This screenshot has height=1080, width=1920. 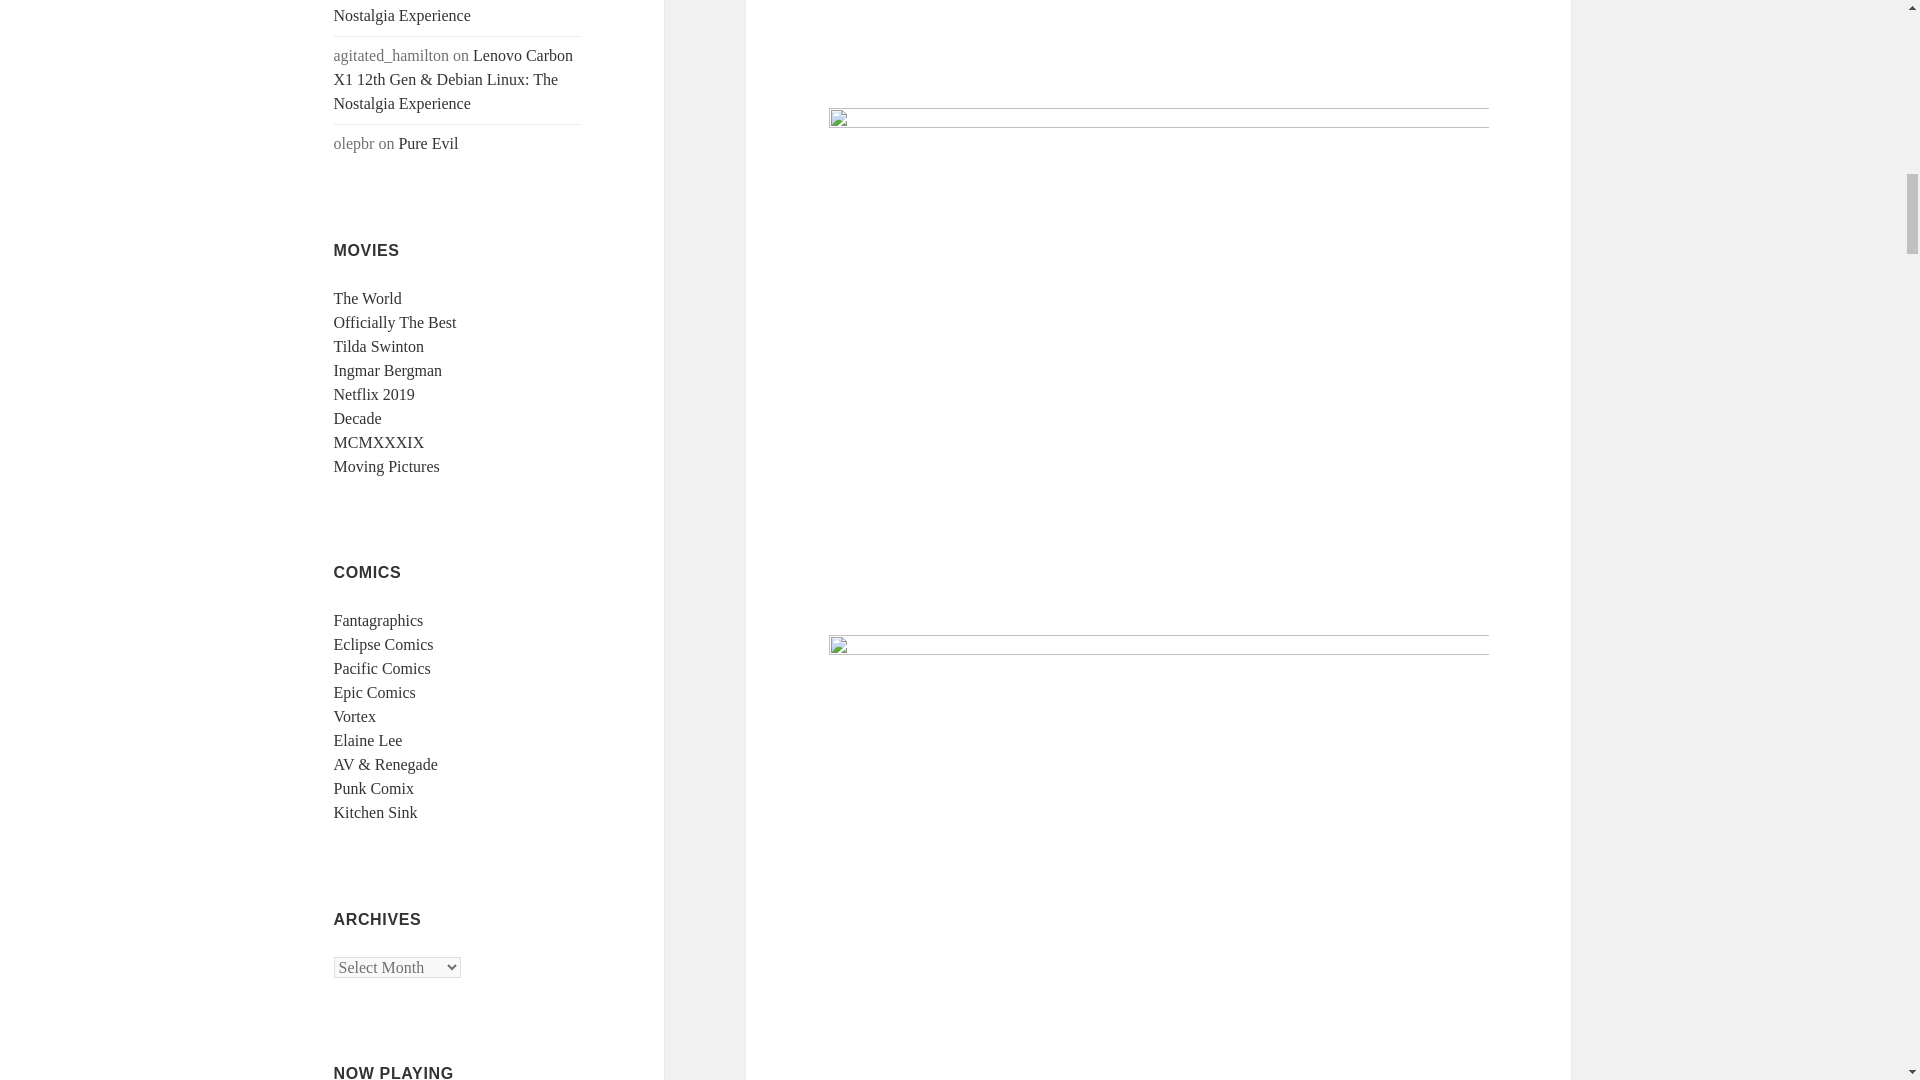 I want to click on Moving Pictures, so click(x=386, y=466).